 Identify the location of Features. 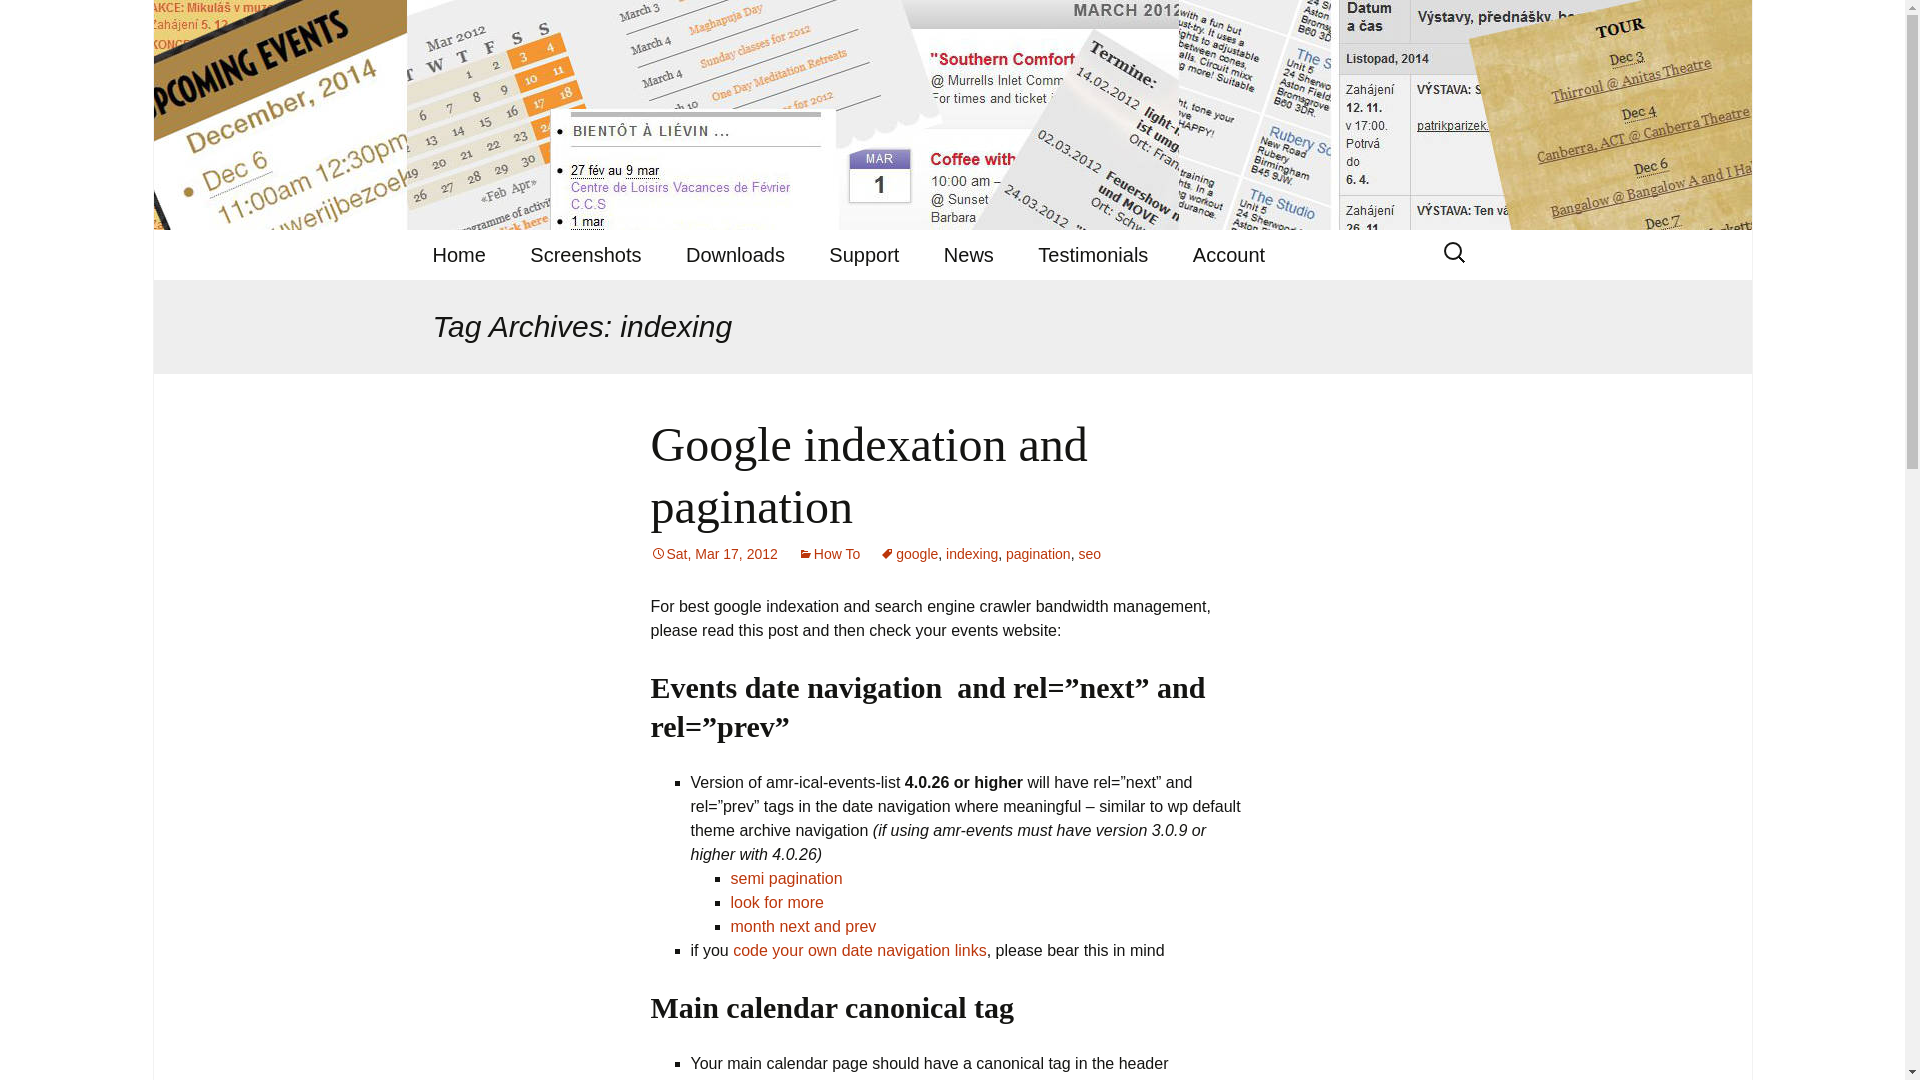
(512, 304).